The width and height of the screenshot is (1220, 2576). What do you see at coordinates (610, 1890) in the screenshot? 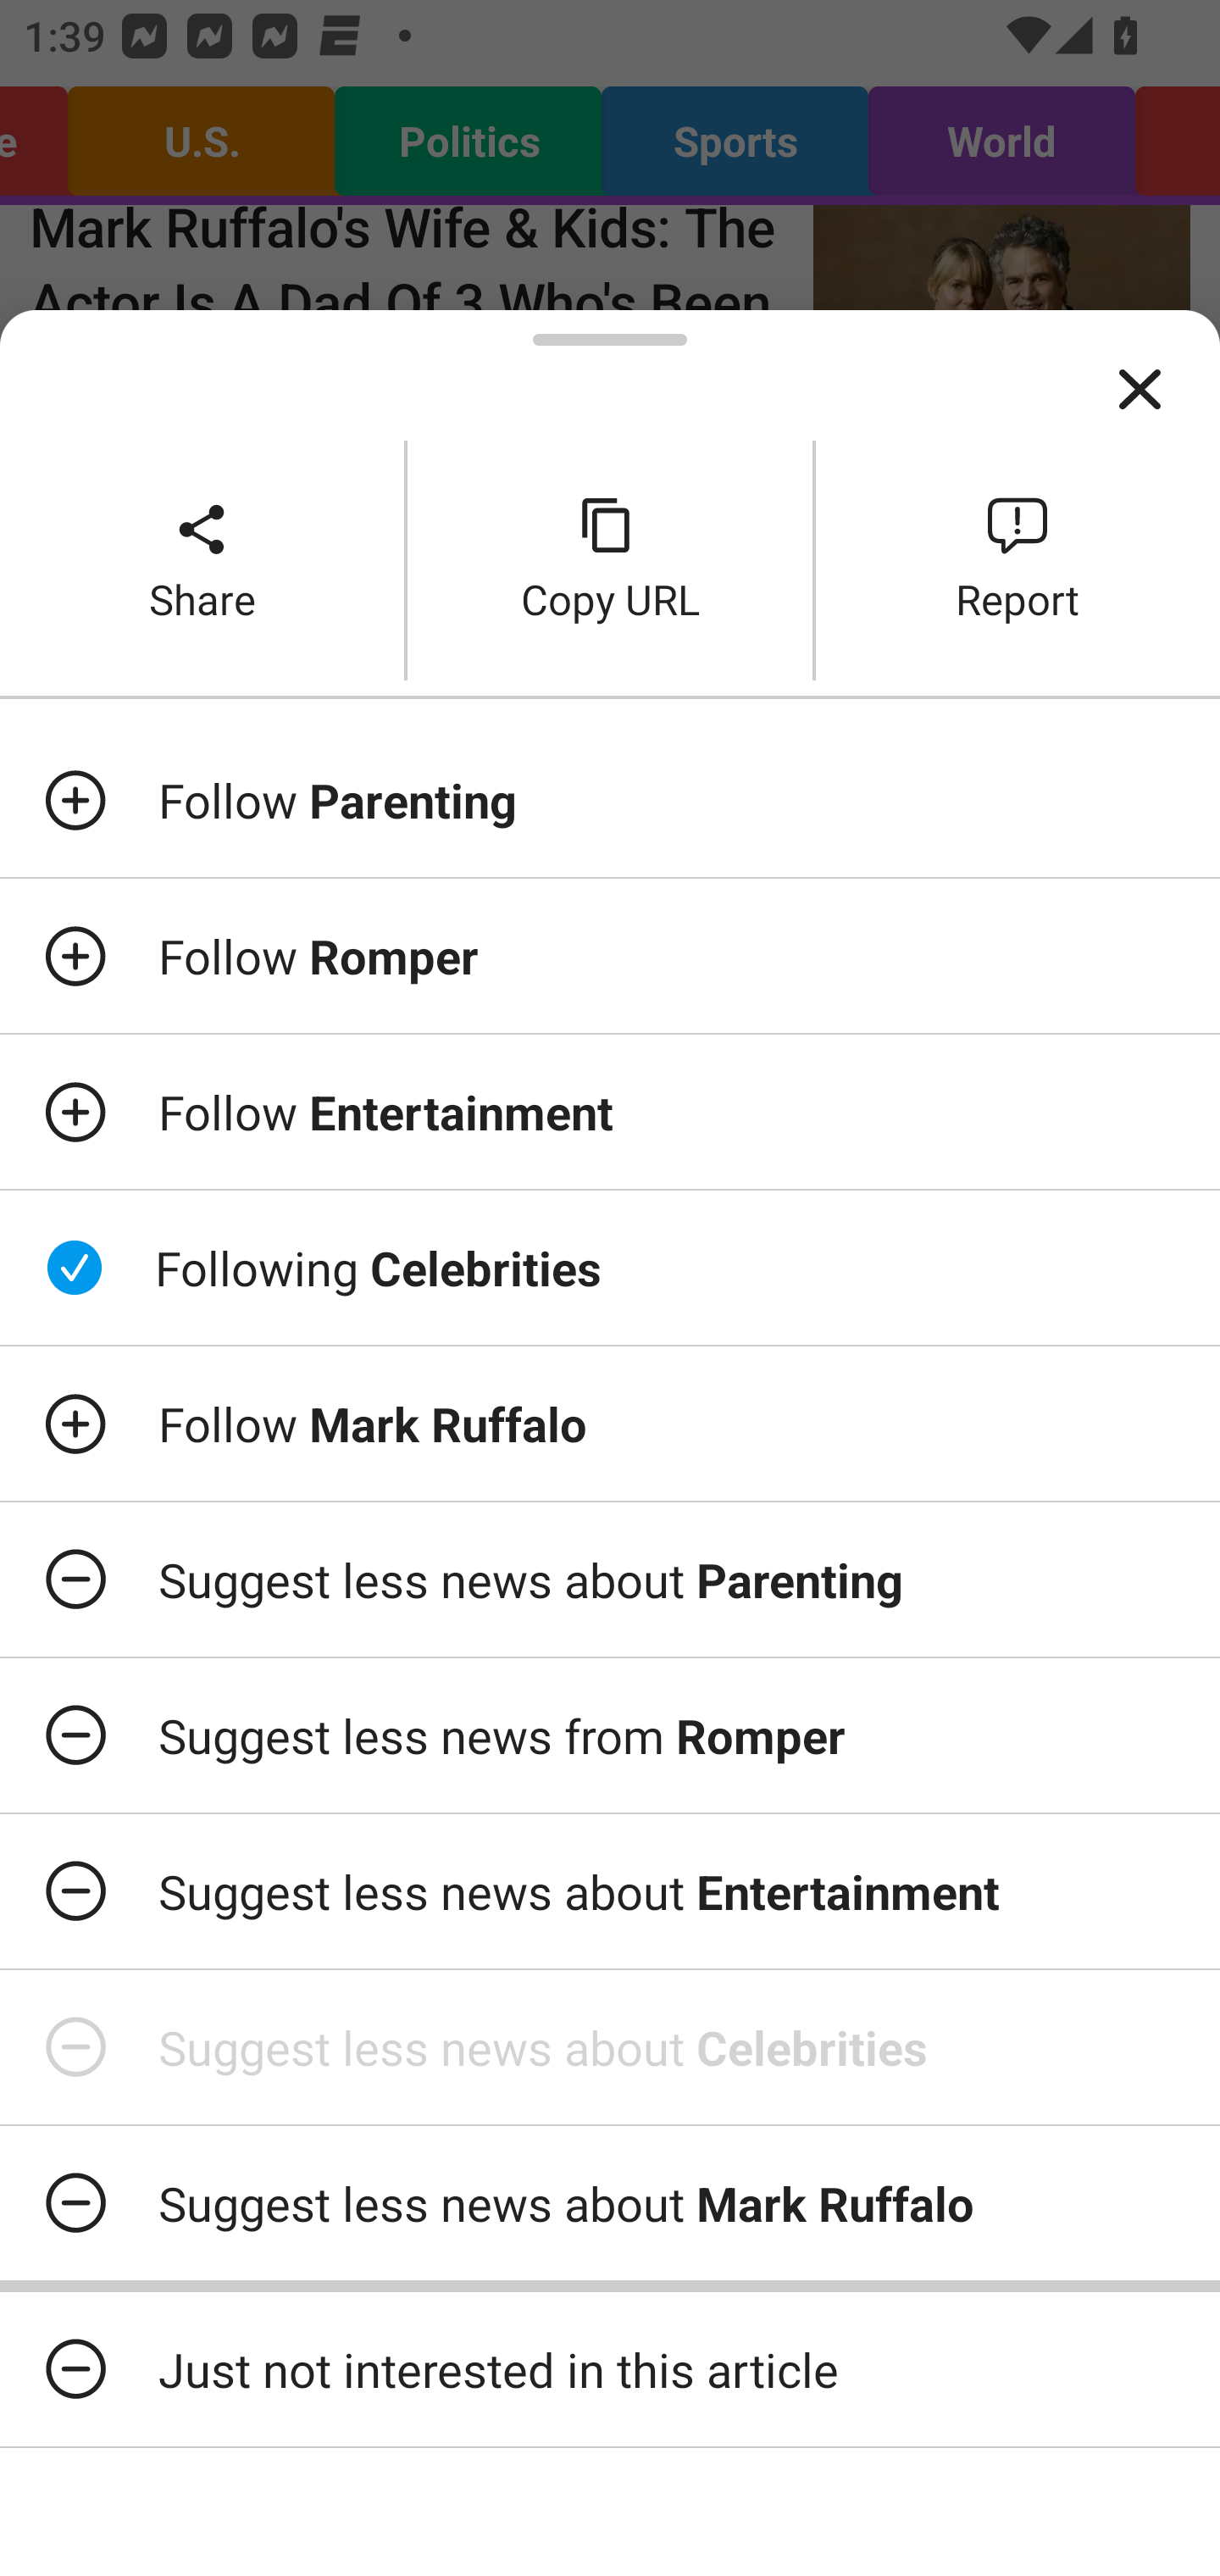
I see `Suggest less news about Entertainment` at bounding box center [610, 1890].